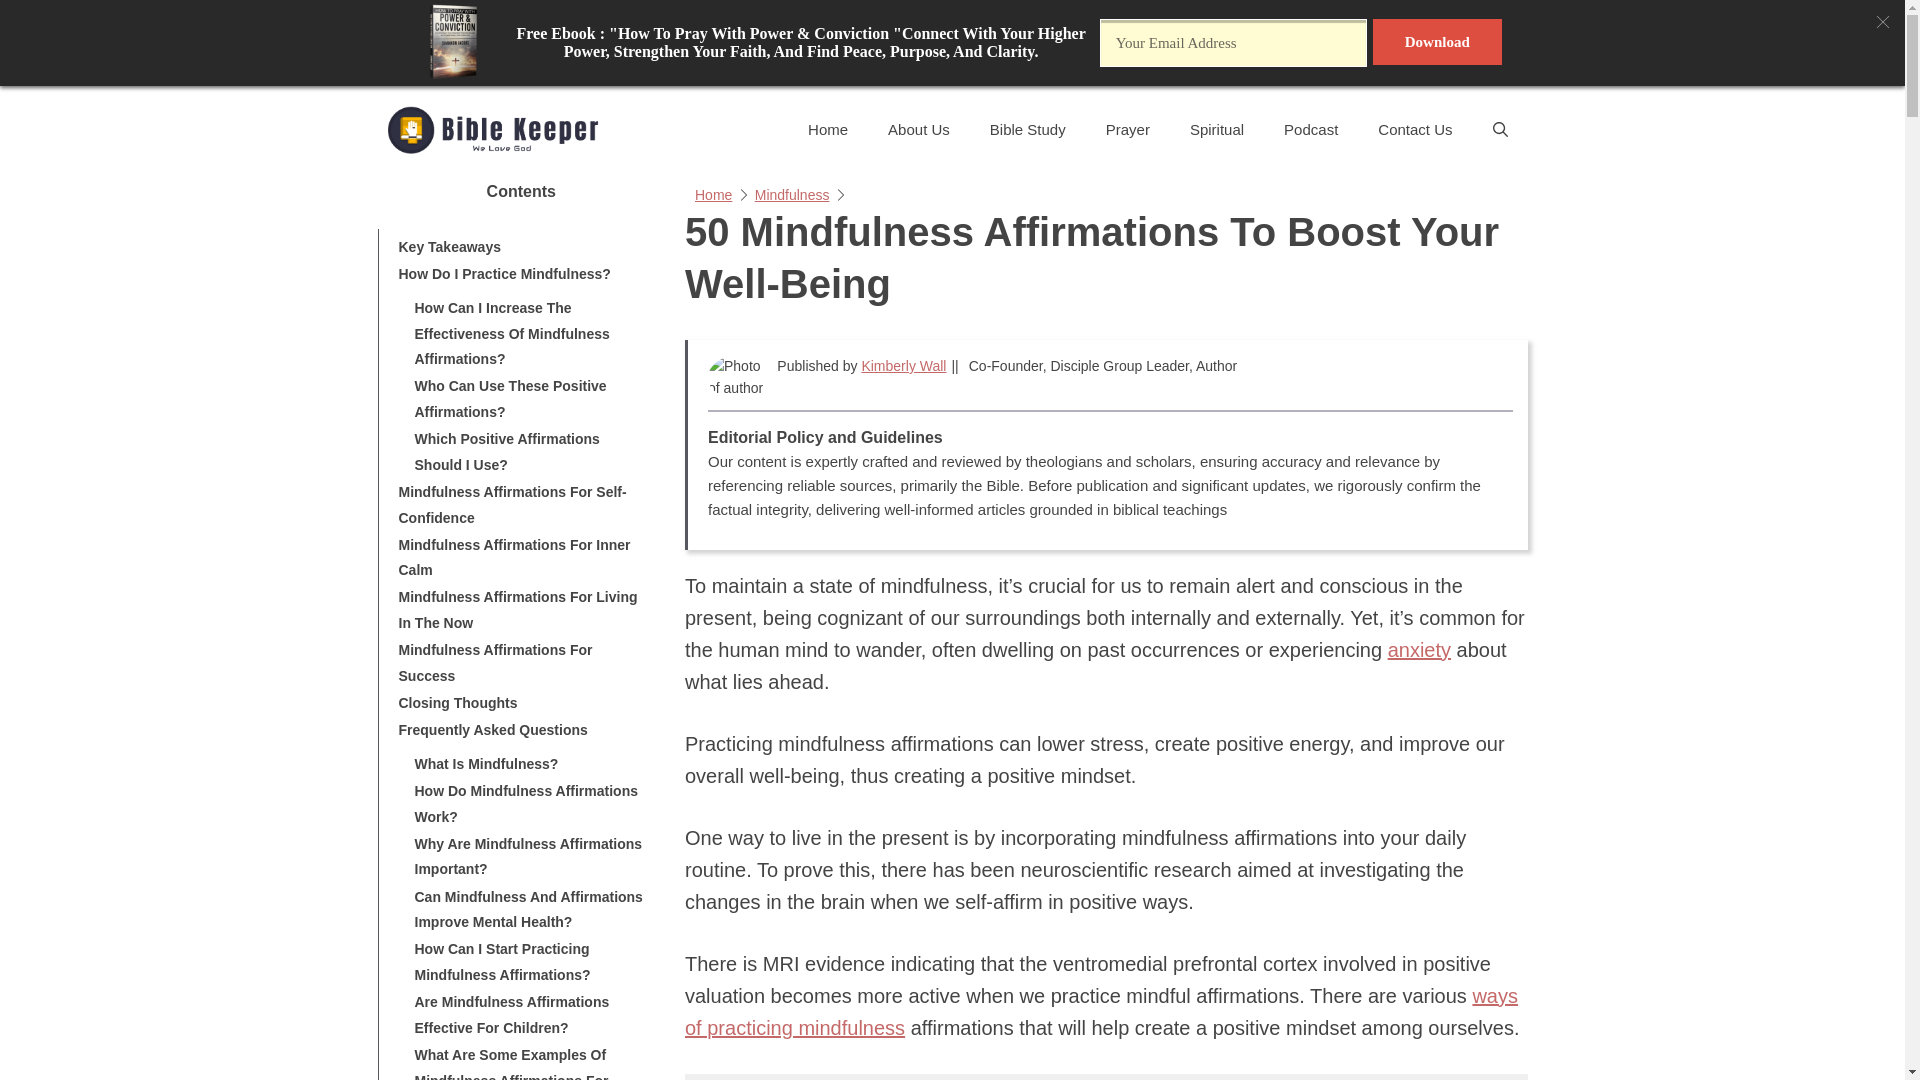  Describe the element at coordinates (827, 129) in the screenshot. I see `Home` at that location.